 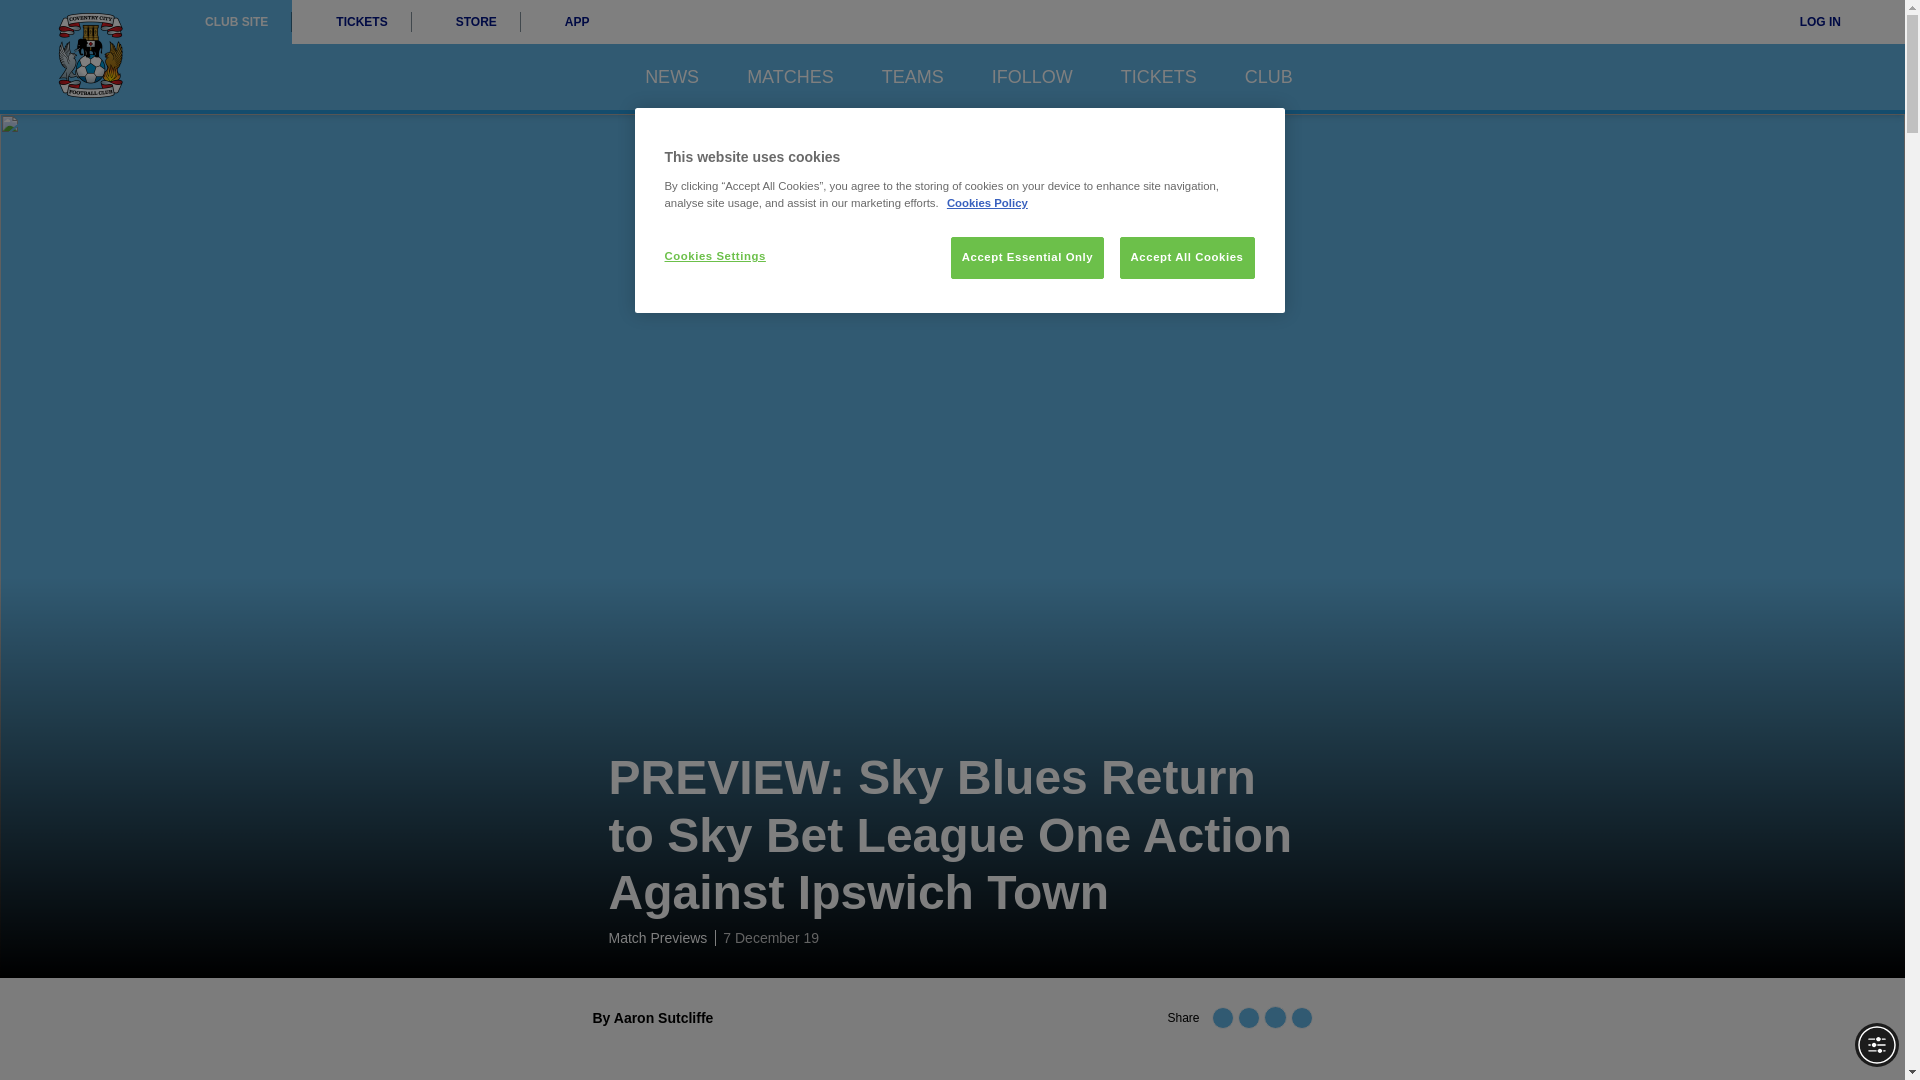 What do you see at coordinates (790, 77) in the screenshot?
I see `MATCHES` at bounding box center [790, 77].